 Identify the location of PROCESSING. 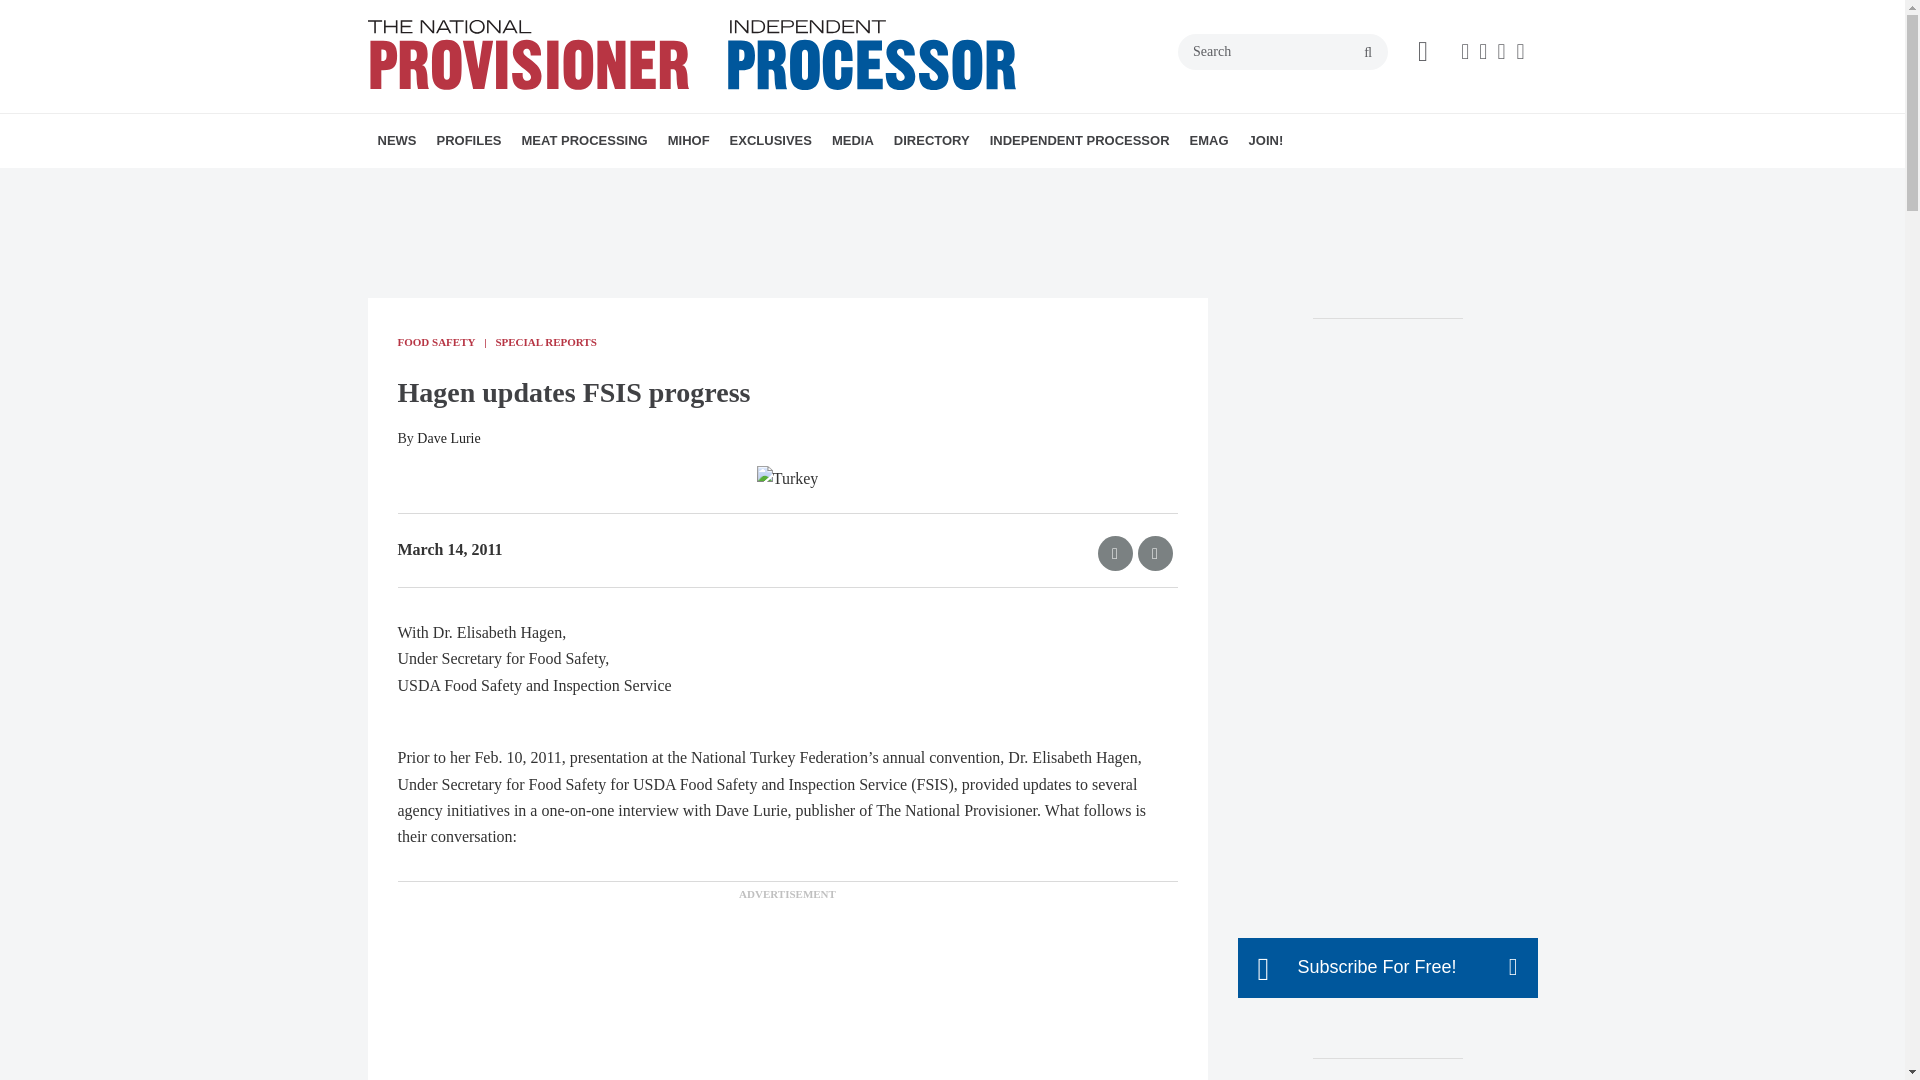
(646, 184).